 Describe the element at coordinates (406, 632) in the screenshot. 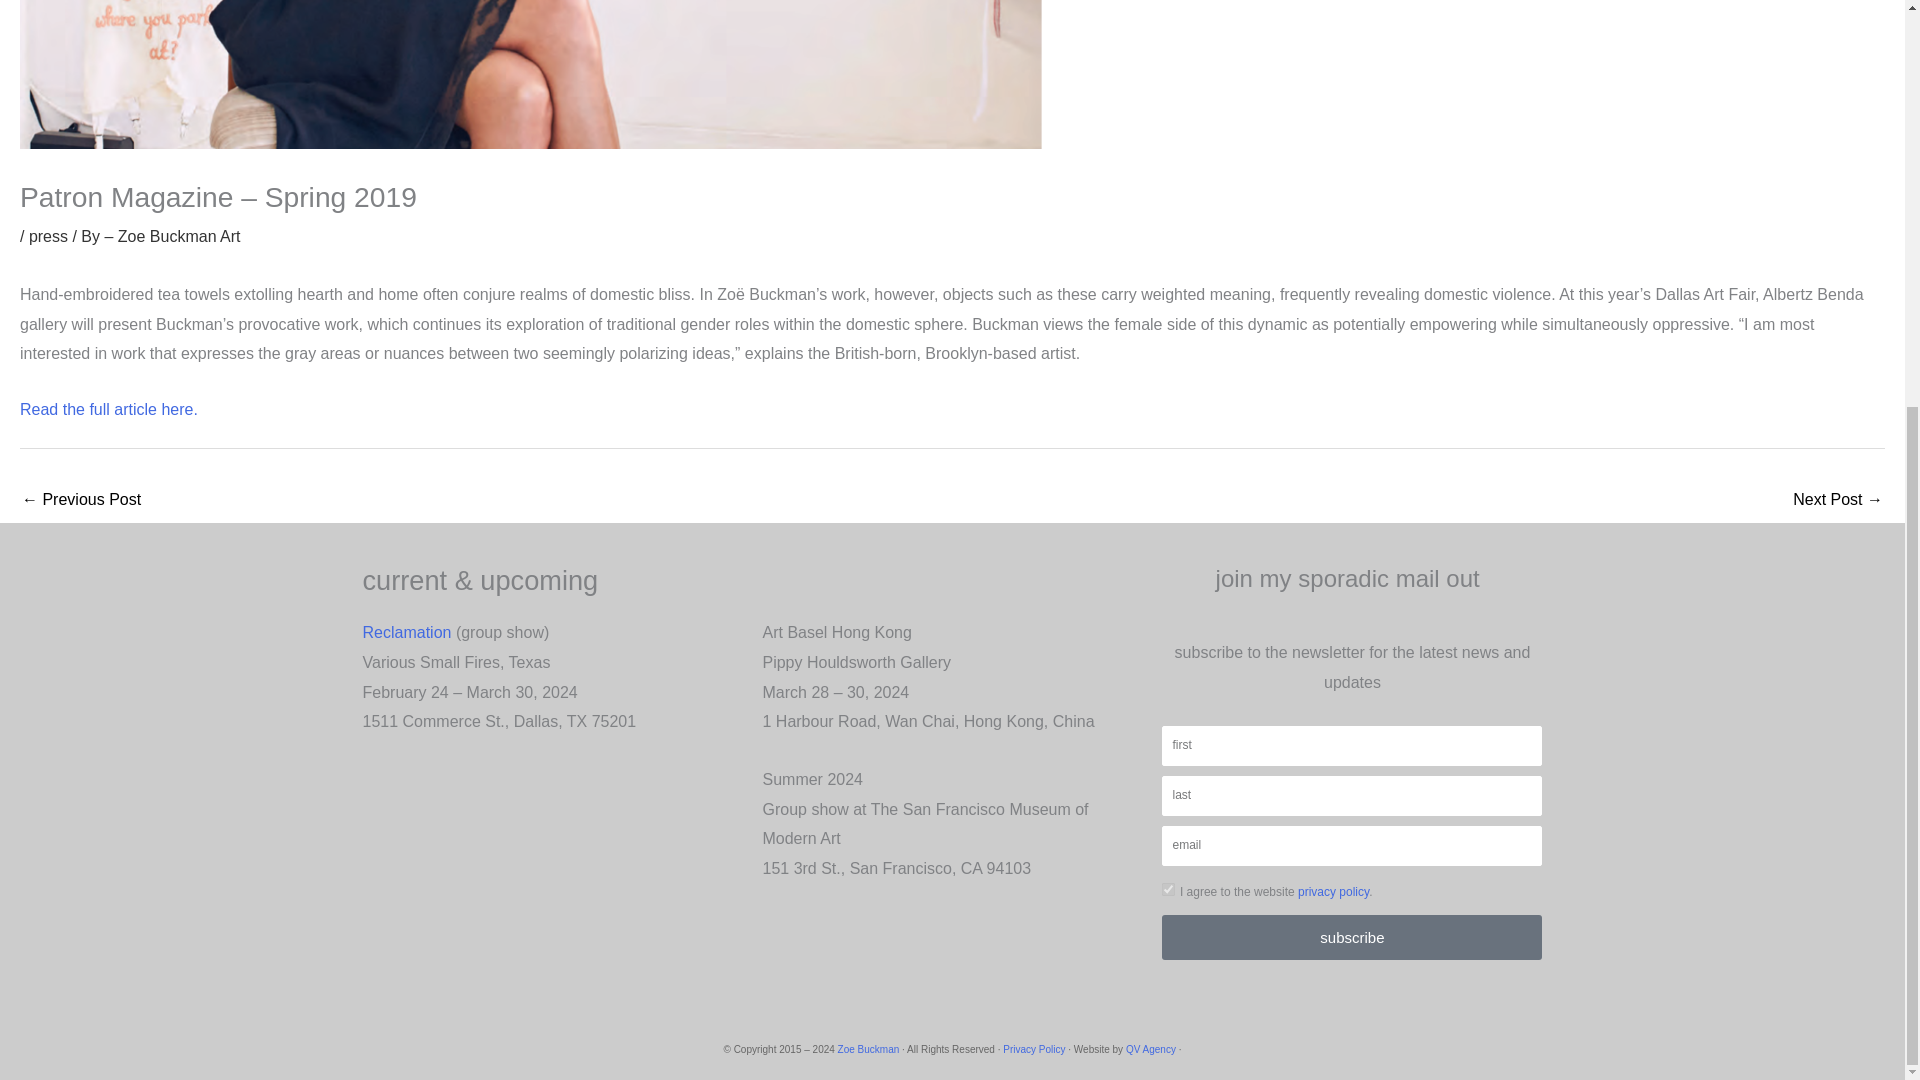

I see `Reclamation` at that location.